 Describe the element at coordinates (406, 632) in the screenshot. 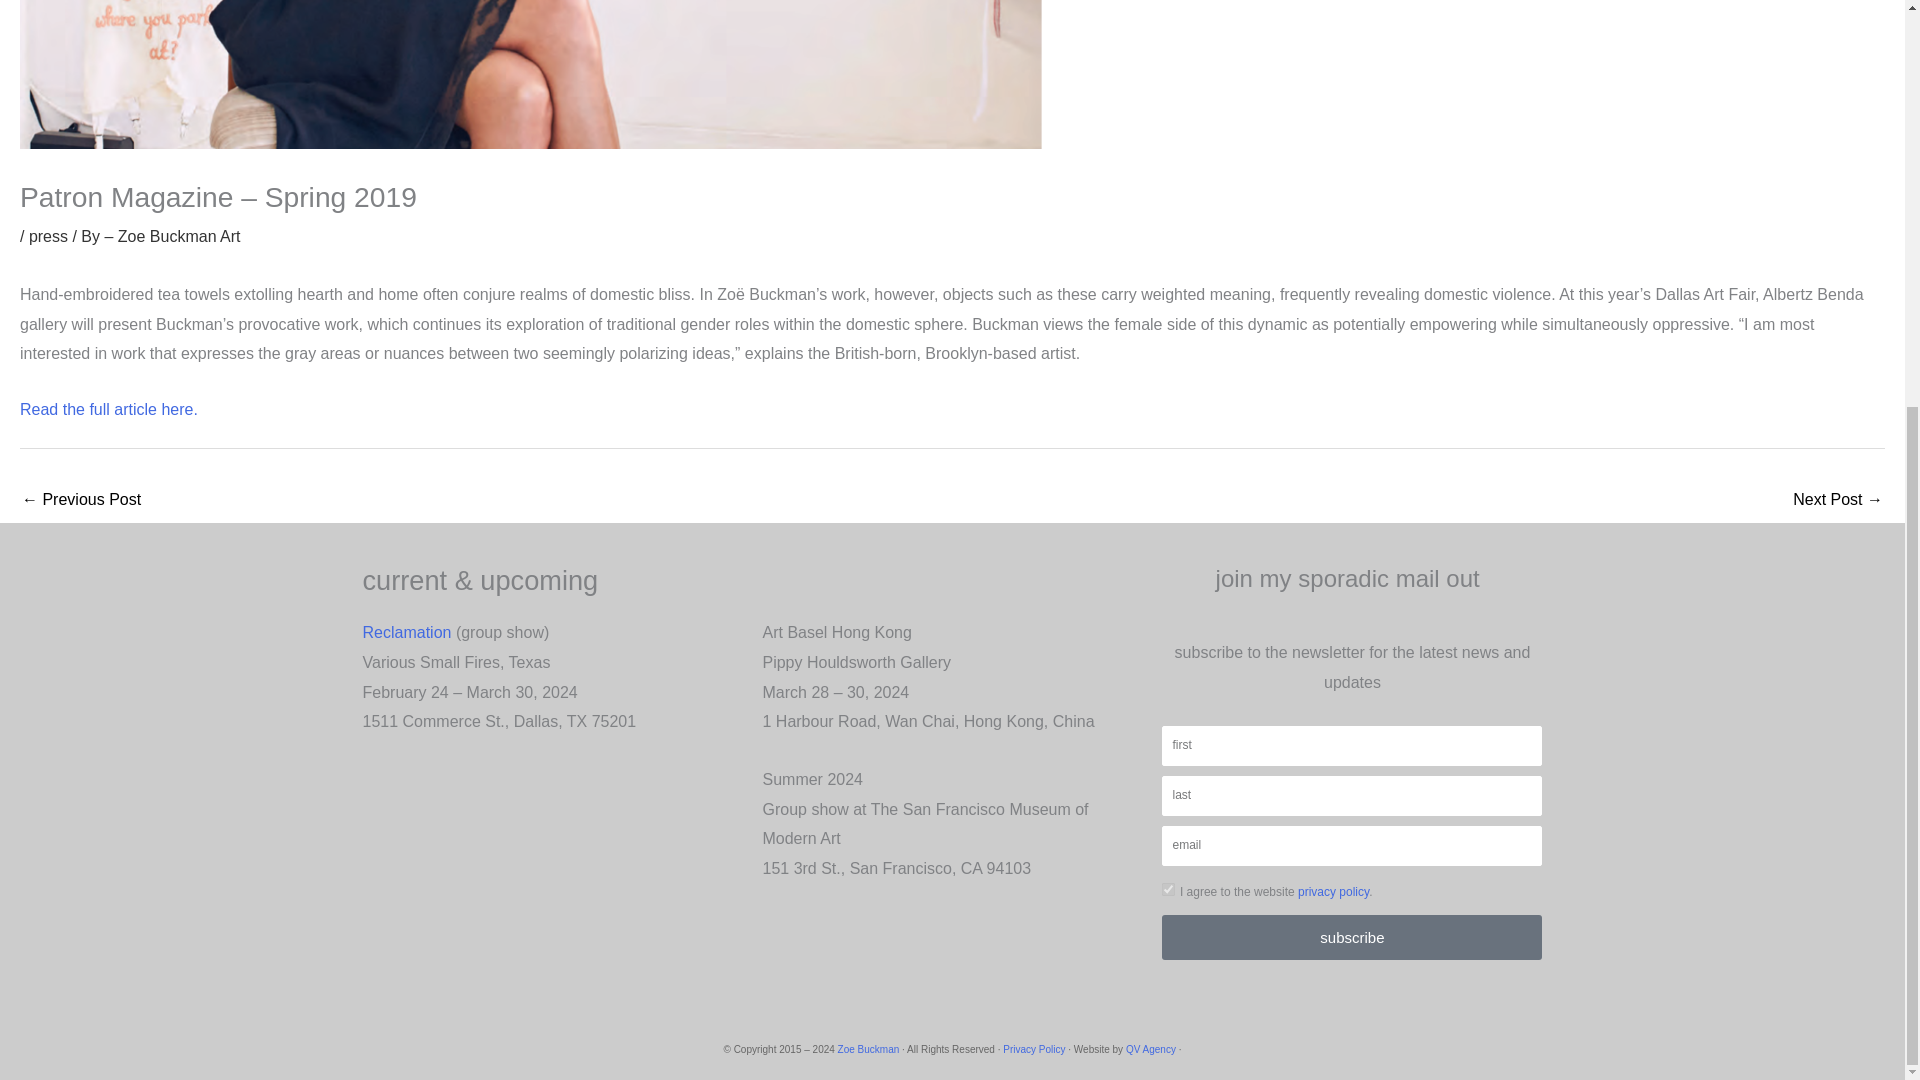

I see `Reclamation` at that location.